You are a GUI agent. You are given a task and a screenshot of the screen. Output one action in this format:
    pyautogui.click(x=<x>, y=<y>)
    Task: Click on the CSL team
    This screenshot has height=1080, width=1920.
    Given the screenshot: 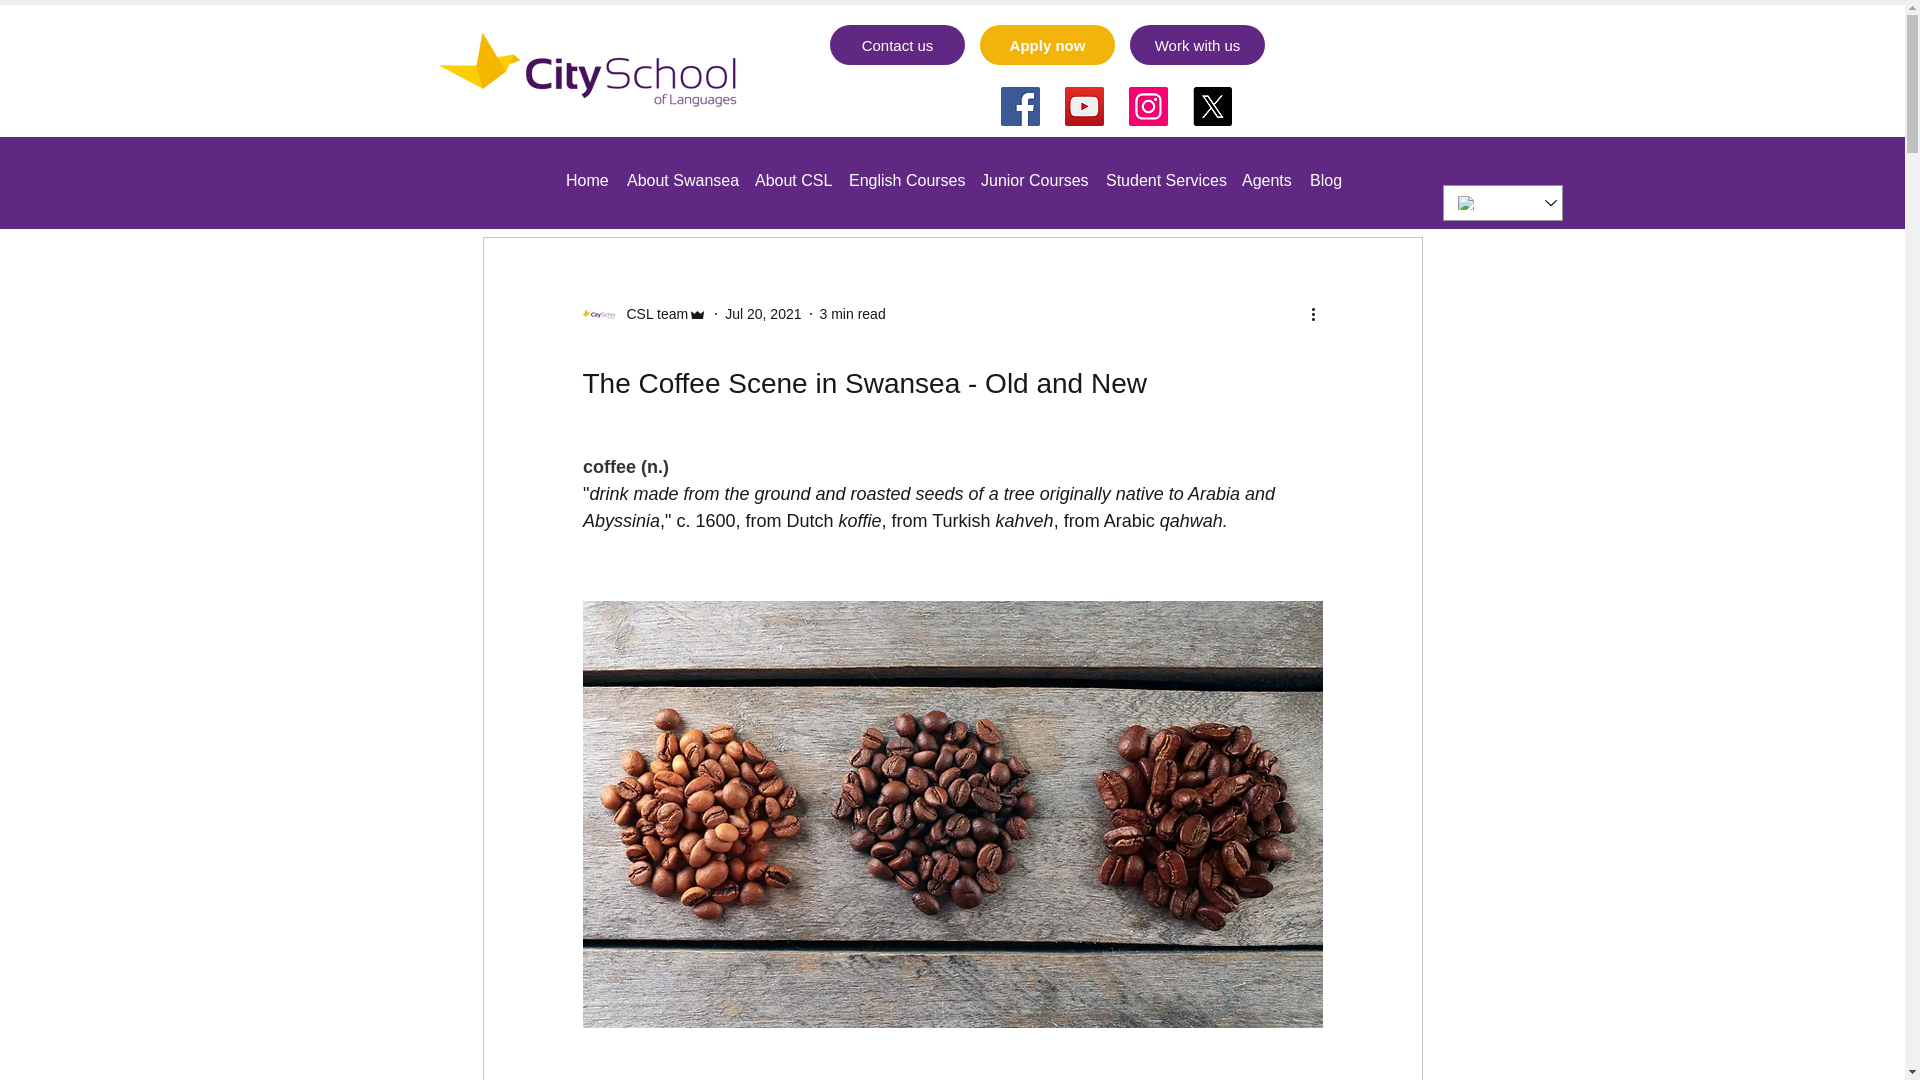 What is the action you would take?
    pyautogui.click(x=650, y=314)
    